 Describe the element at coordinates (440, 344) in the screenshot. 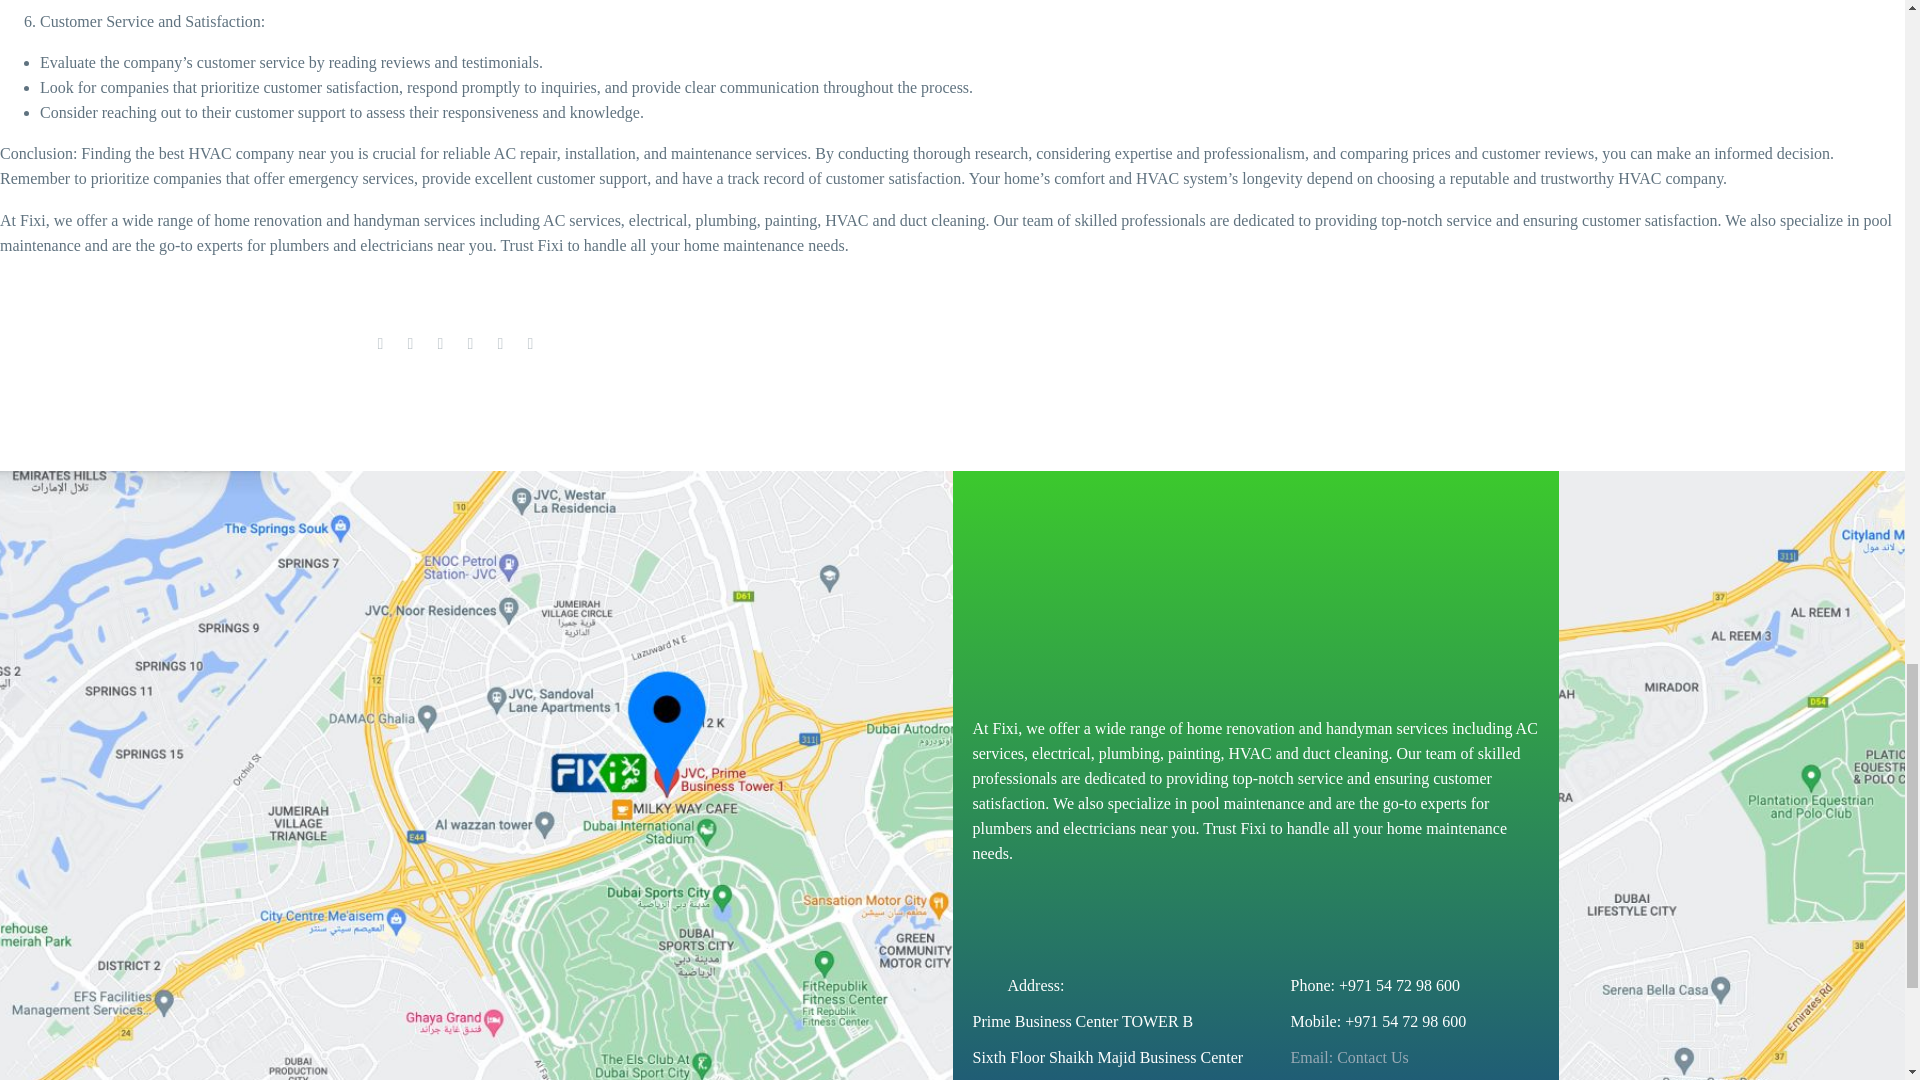

I see `Pinterest` at that location.